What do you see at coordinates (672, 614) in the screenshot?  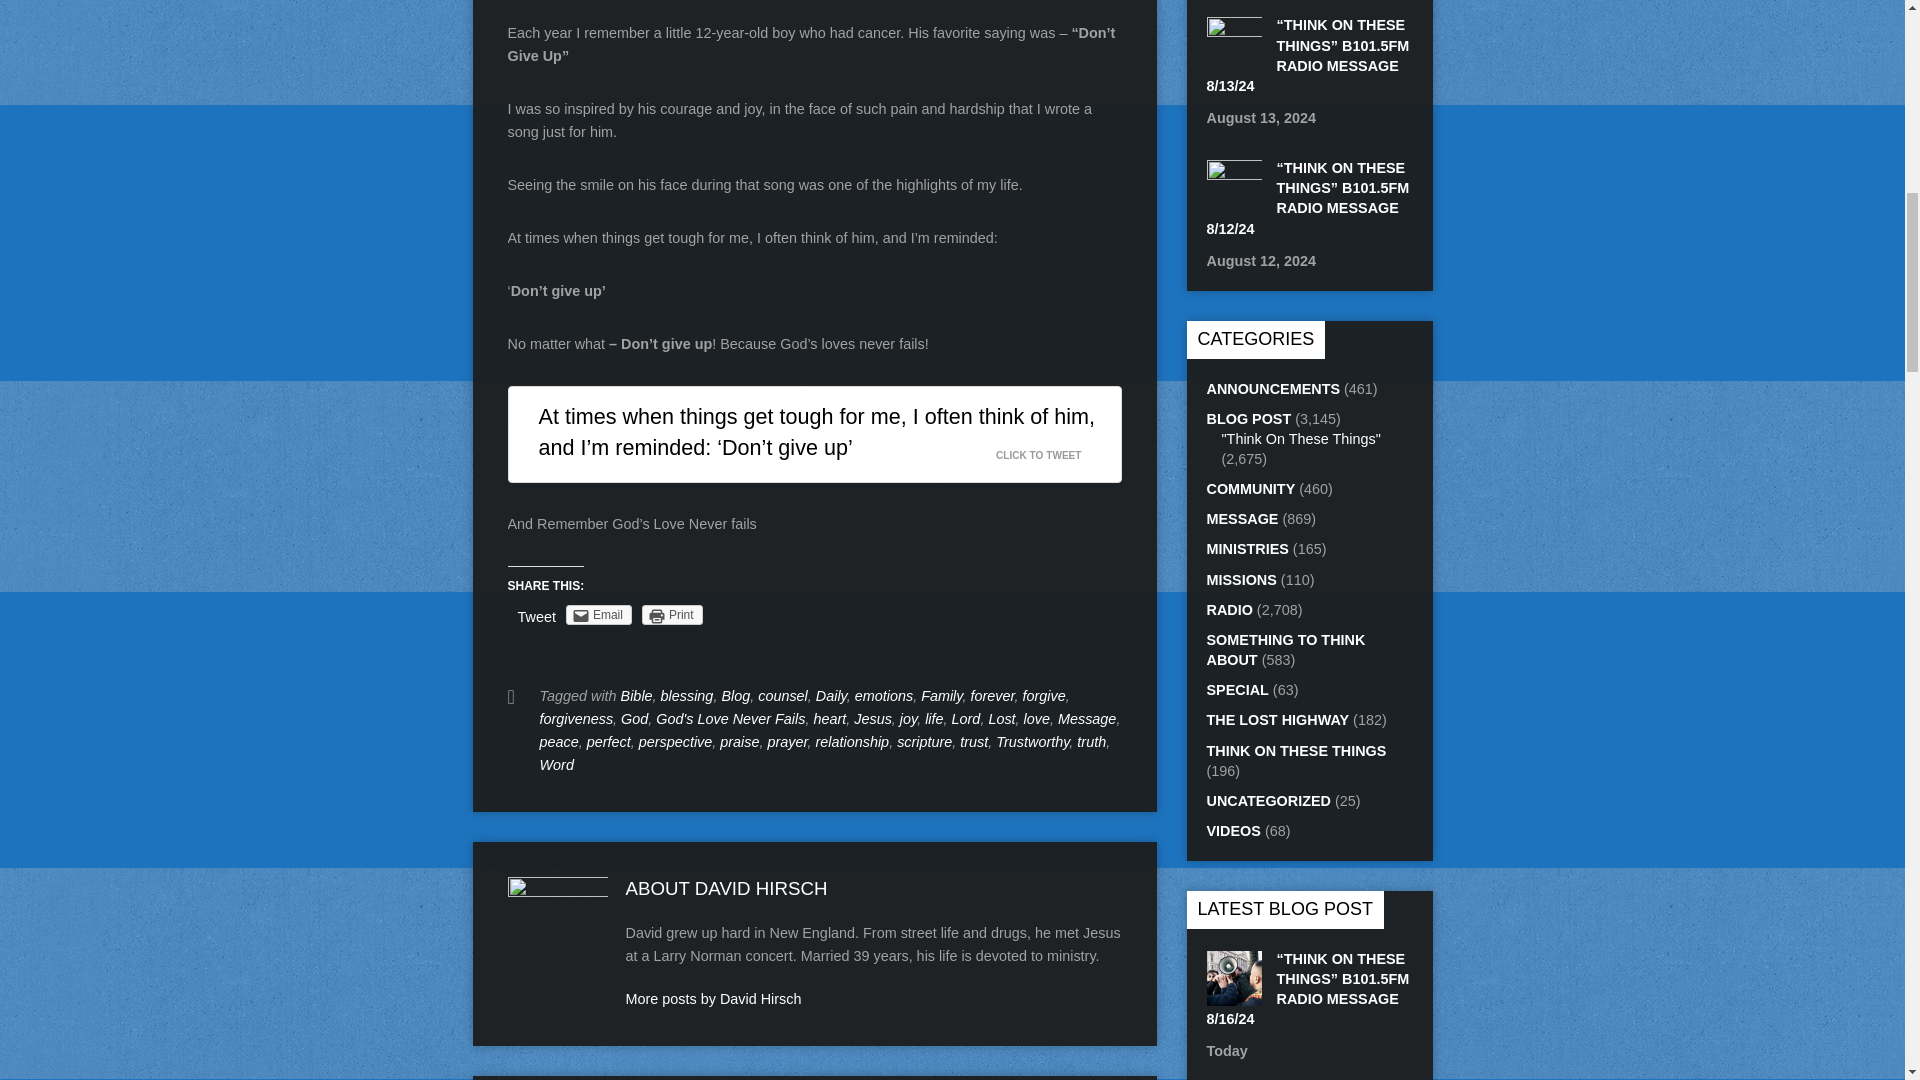 I see `Click to print` at bounding box center [672, 614].